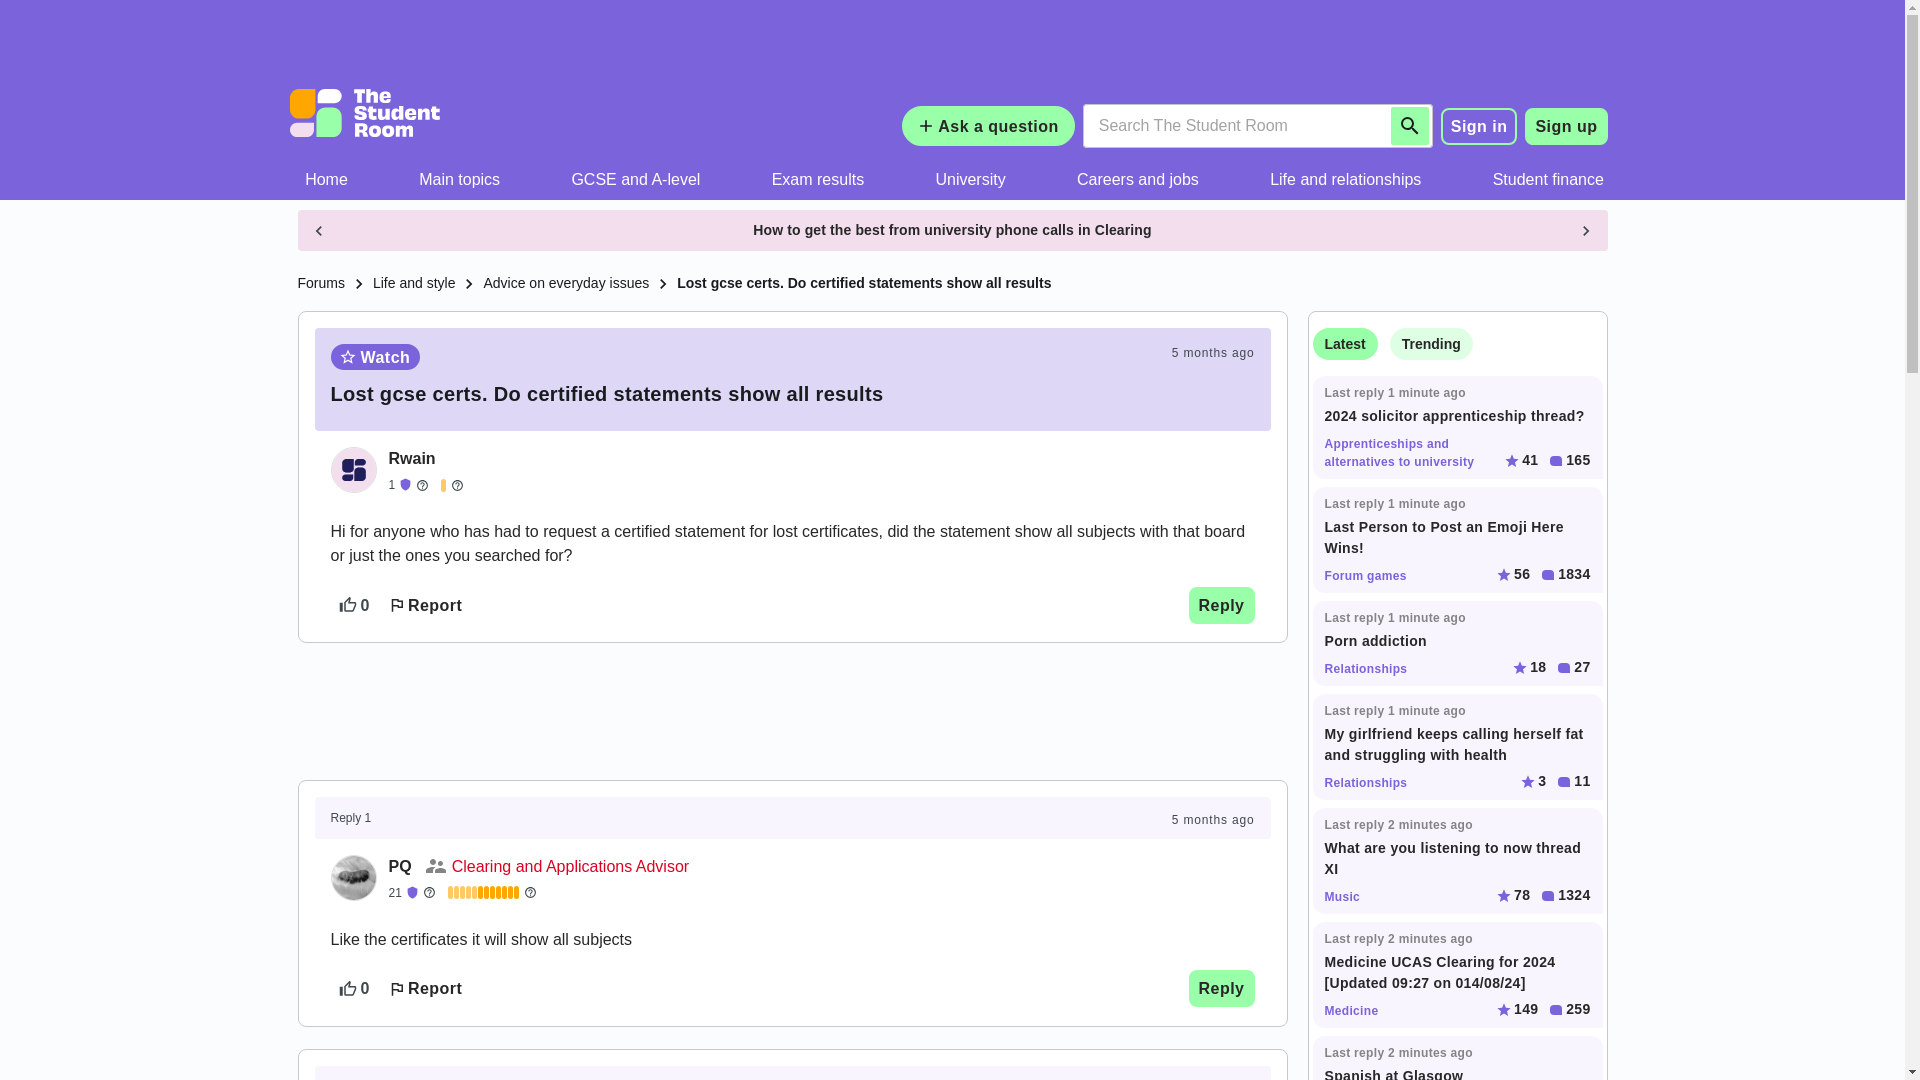 Image resolution: width=1920 pixels, height=1080 pixels. What do you see at coordinates (1480, 126) in the screenshot?
I see `Sign in` at bounding box center [1480, 126].